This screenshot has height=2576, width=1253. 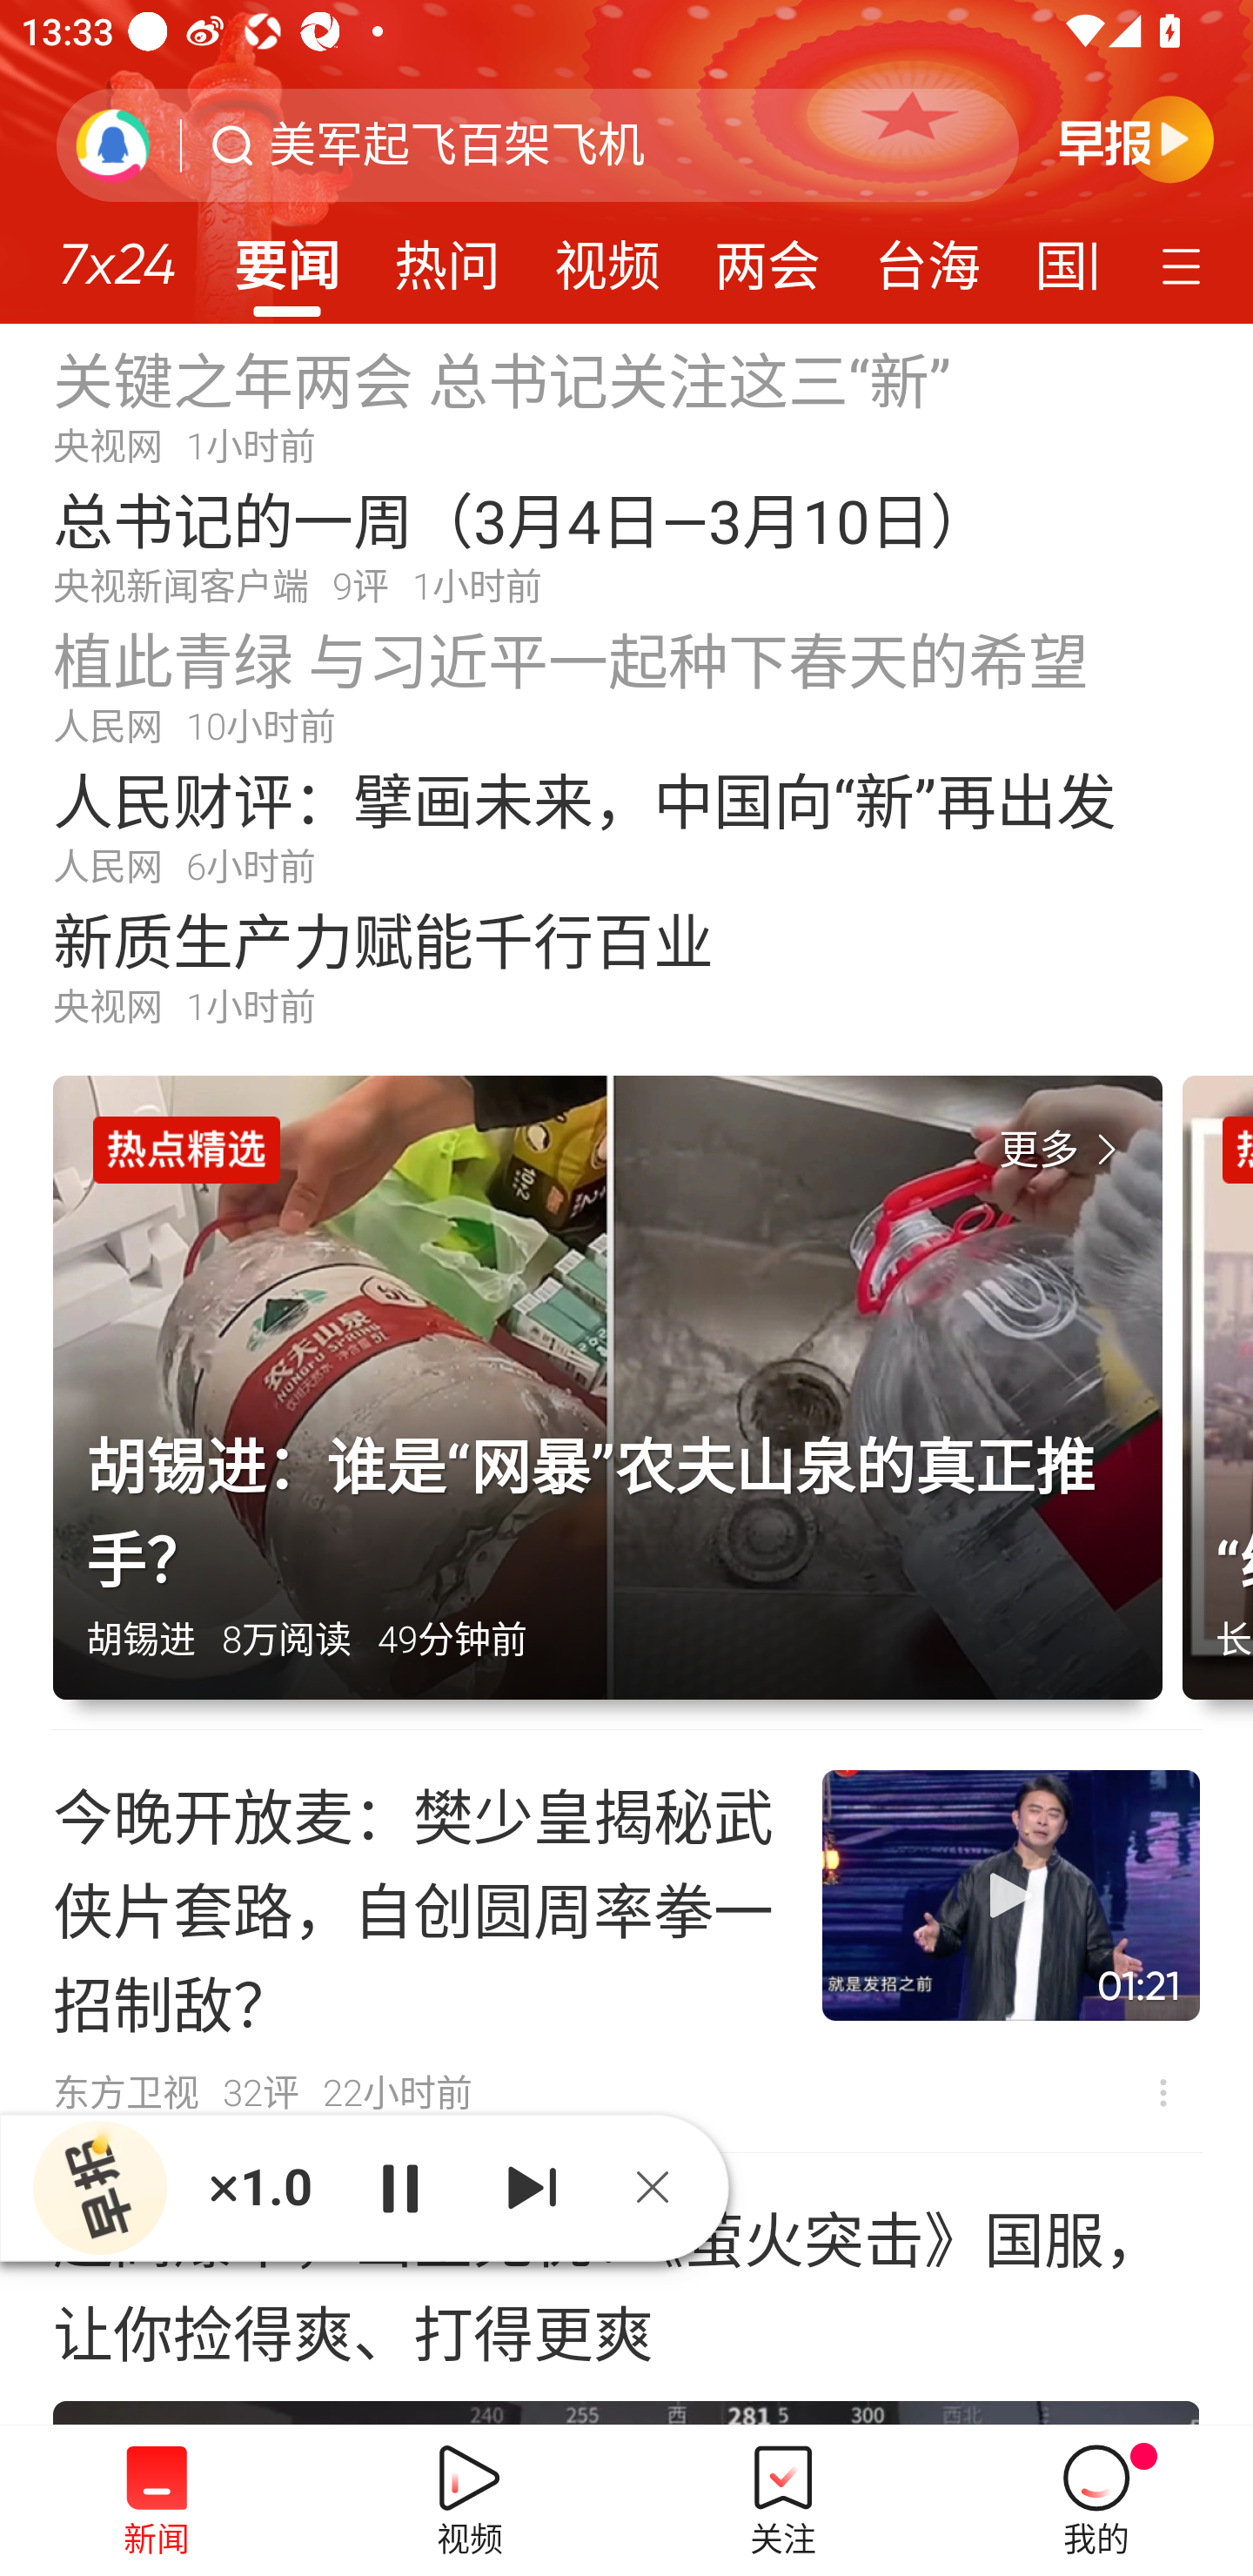 What do you see at coordinates (626, 162) in the screenshot?
I see `腾讯新闻` at bounding box center [626, 162].